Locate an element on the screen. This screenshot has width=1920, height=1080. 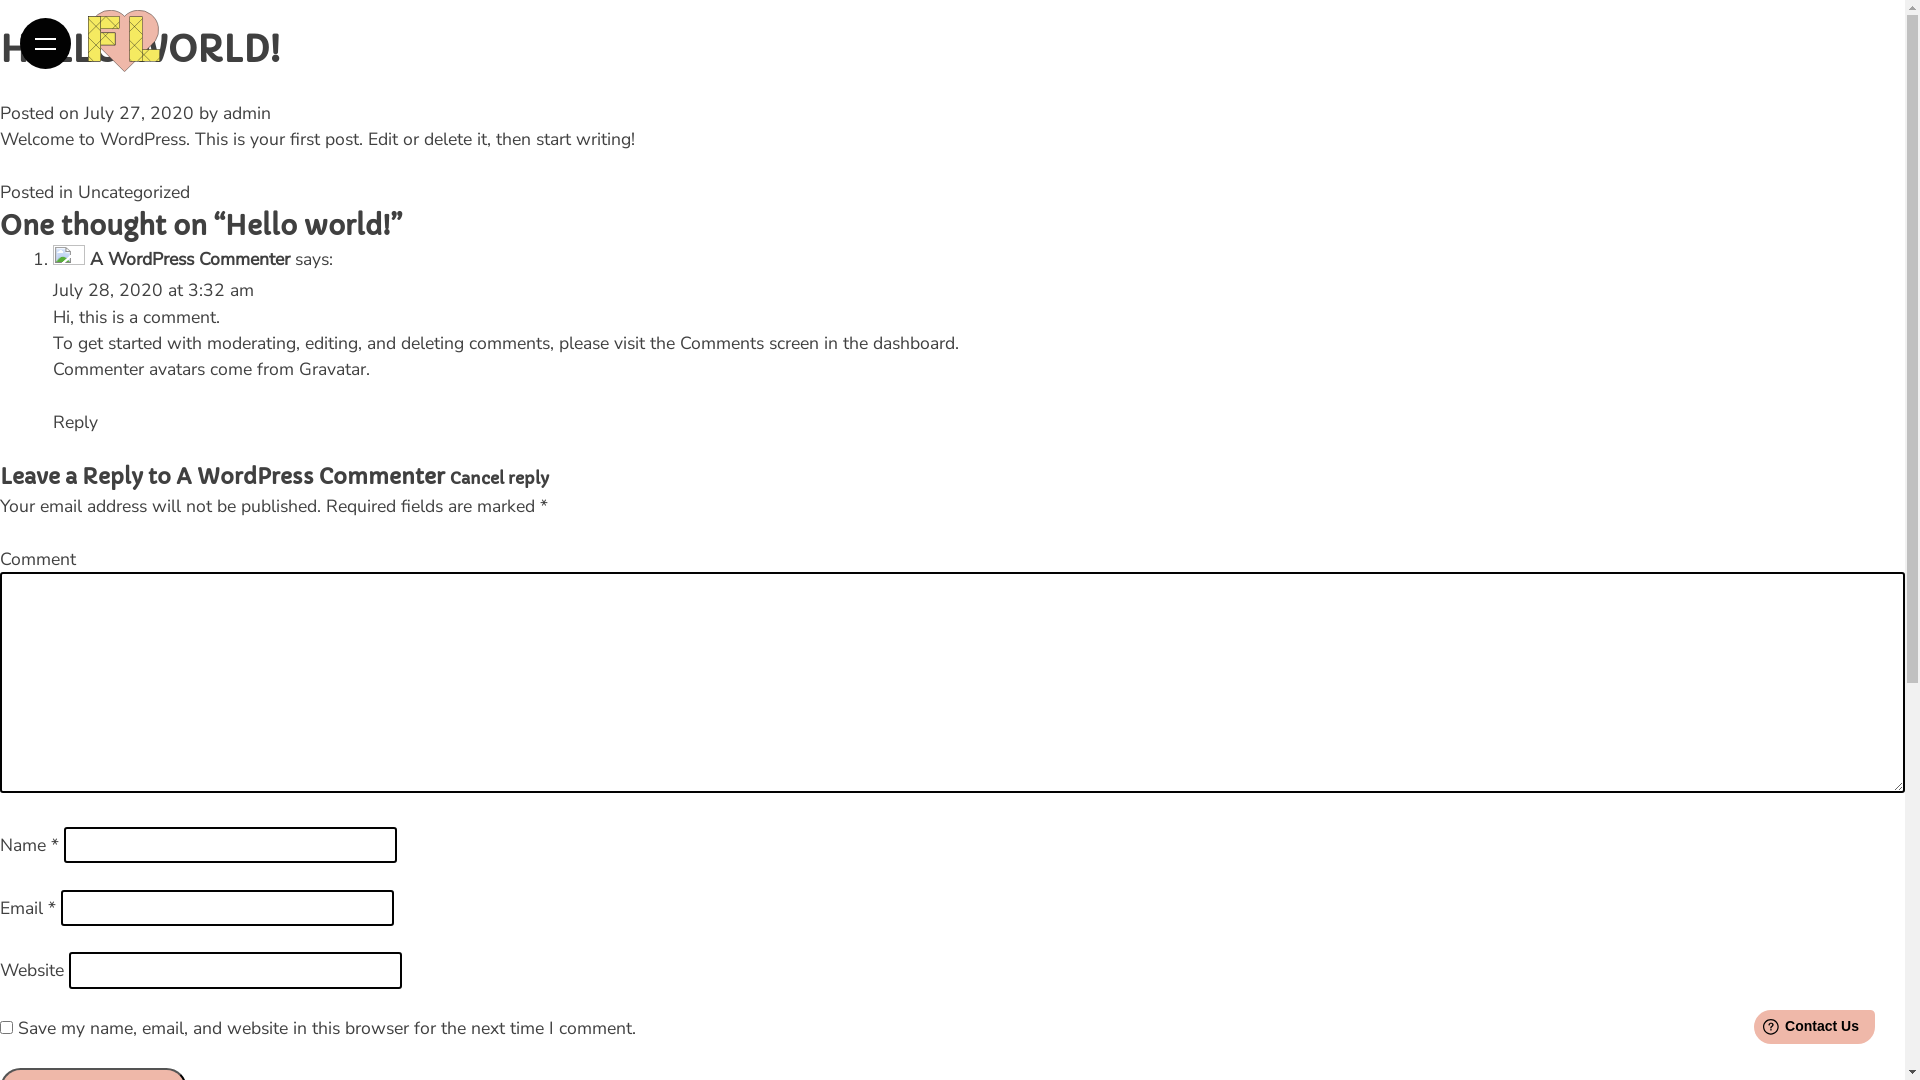
A WordPress Commenter is located at coordinates (190, 259).